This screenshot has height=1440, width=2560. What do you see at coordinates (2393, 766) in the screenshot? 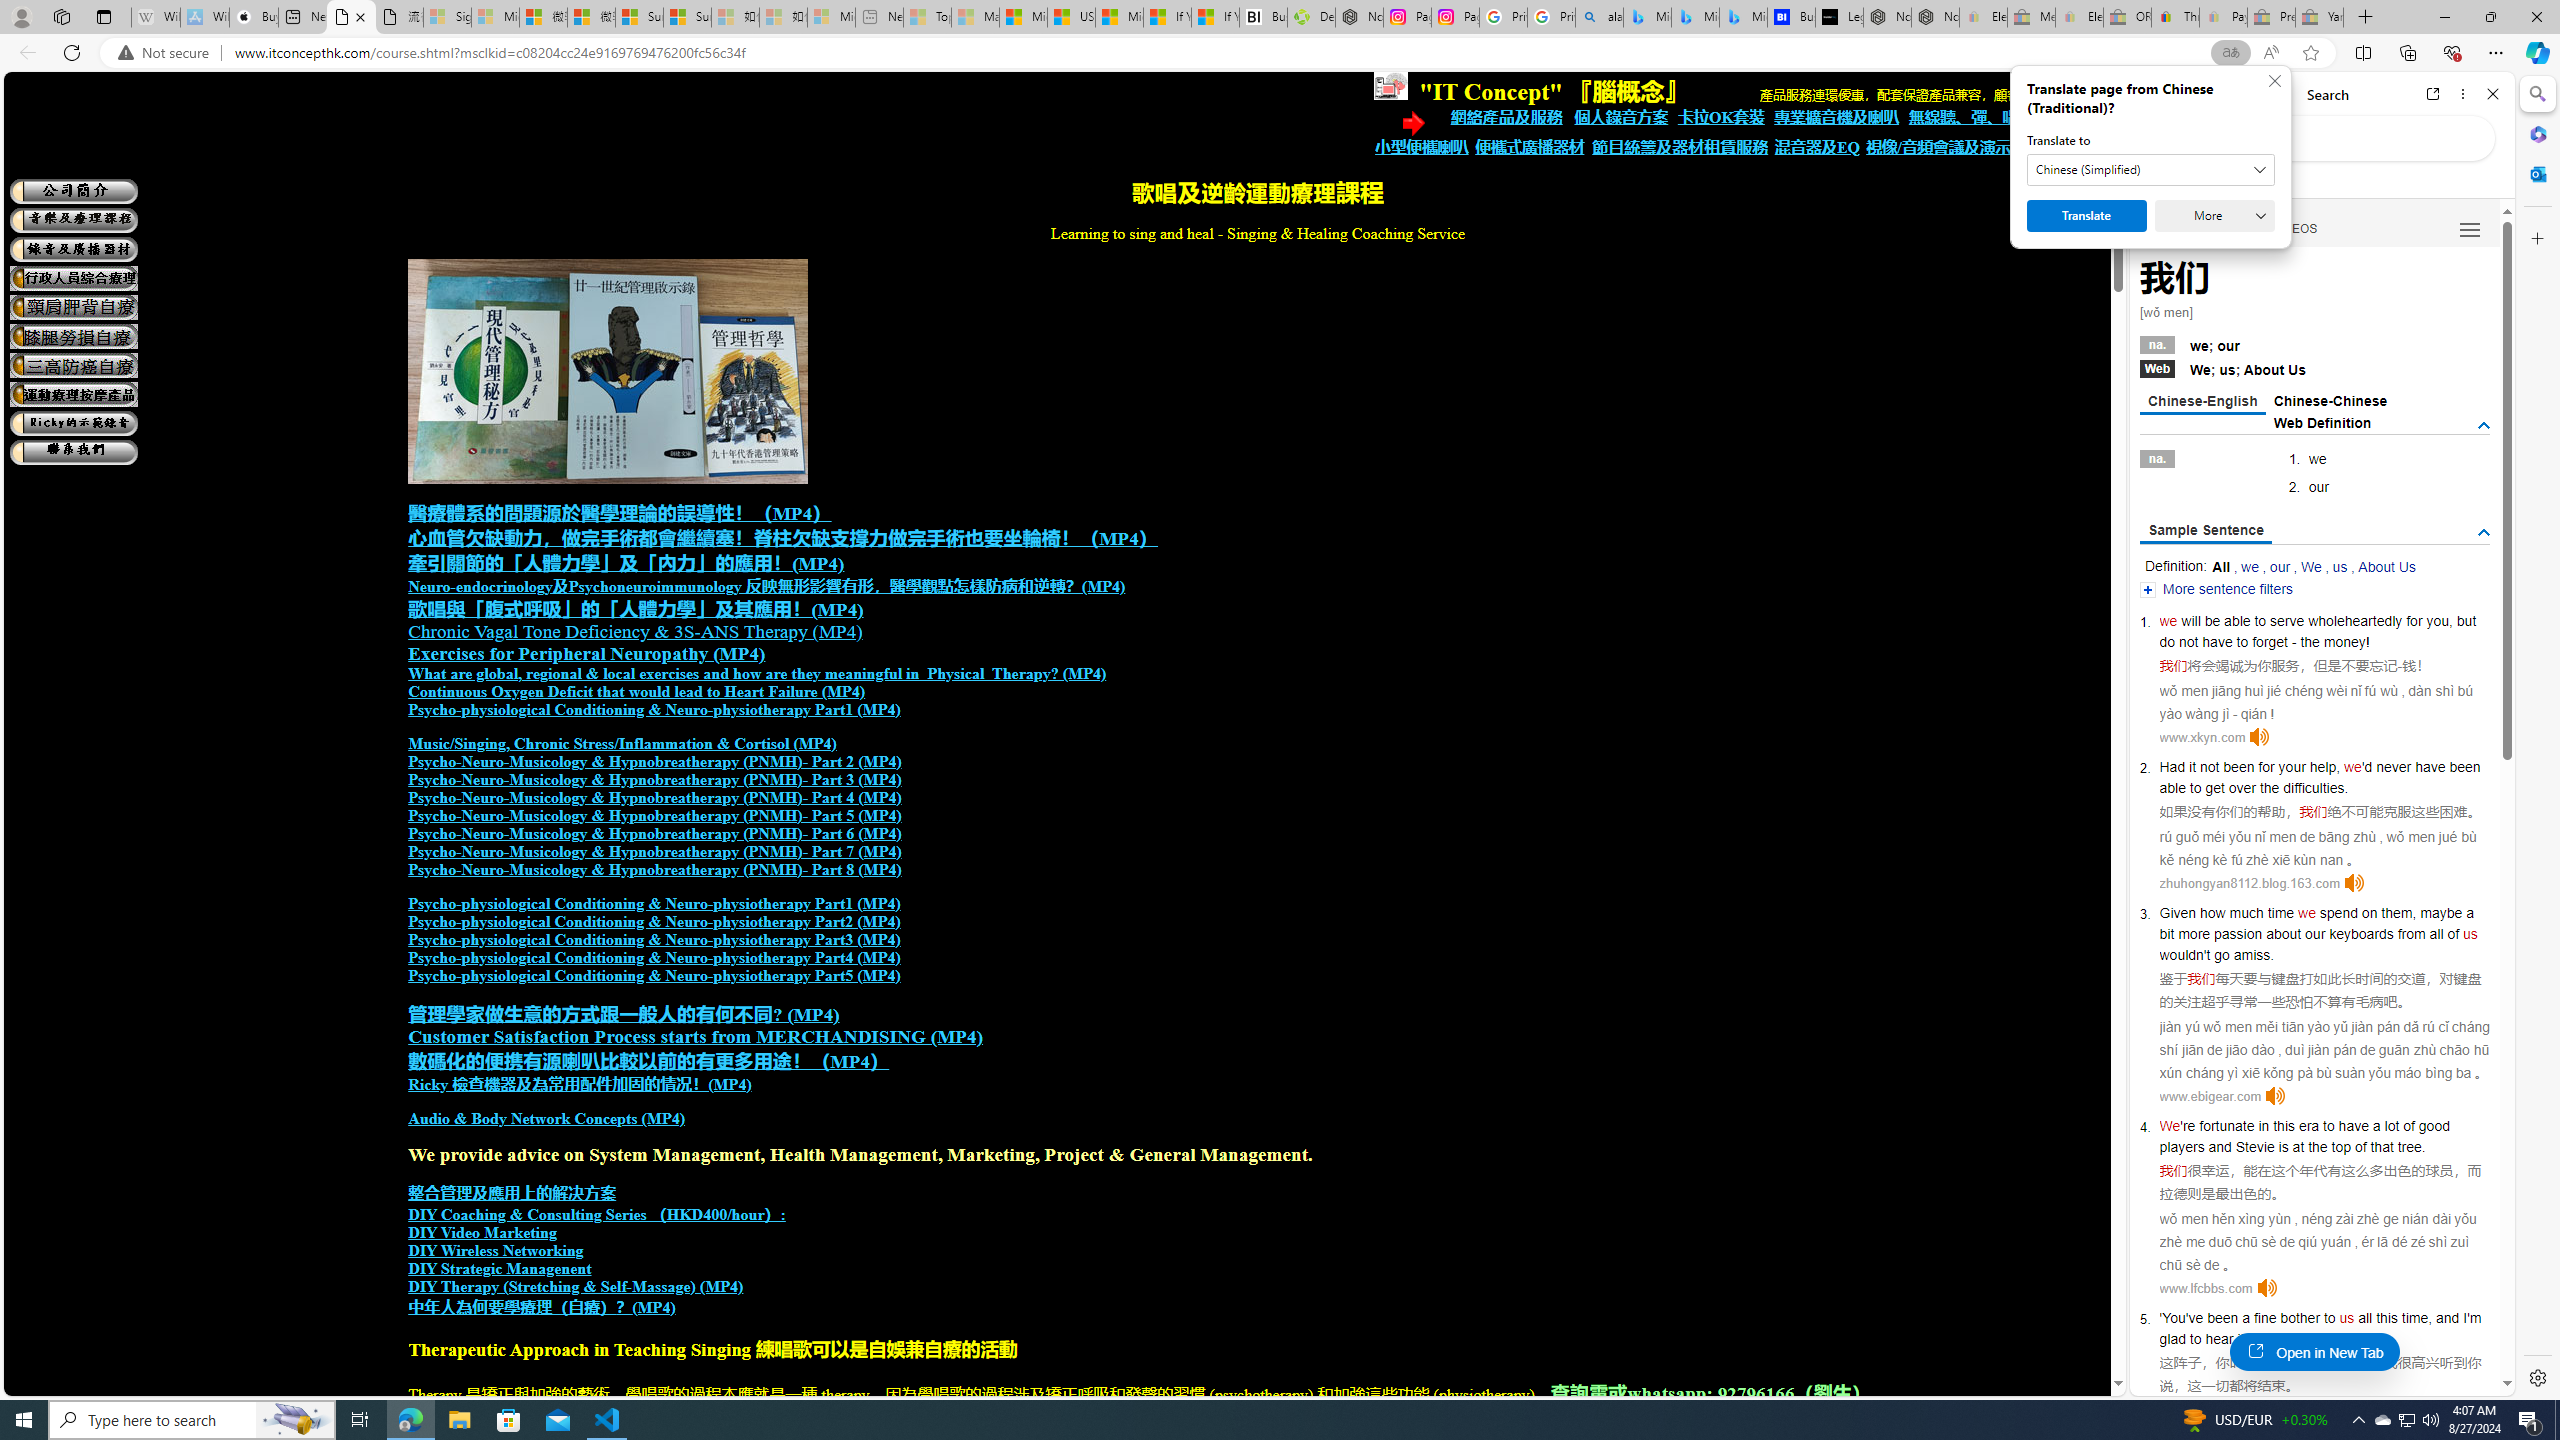
I see `never` at bounding box center [2393, 766].